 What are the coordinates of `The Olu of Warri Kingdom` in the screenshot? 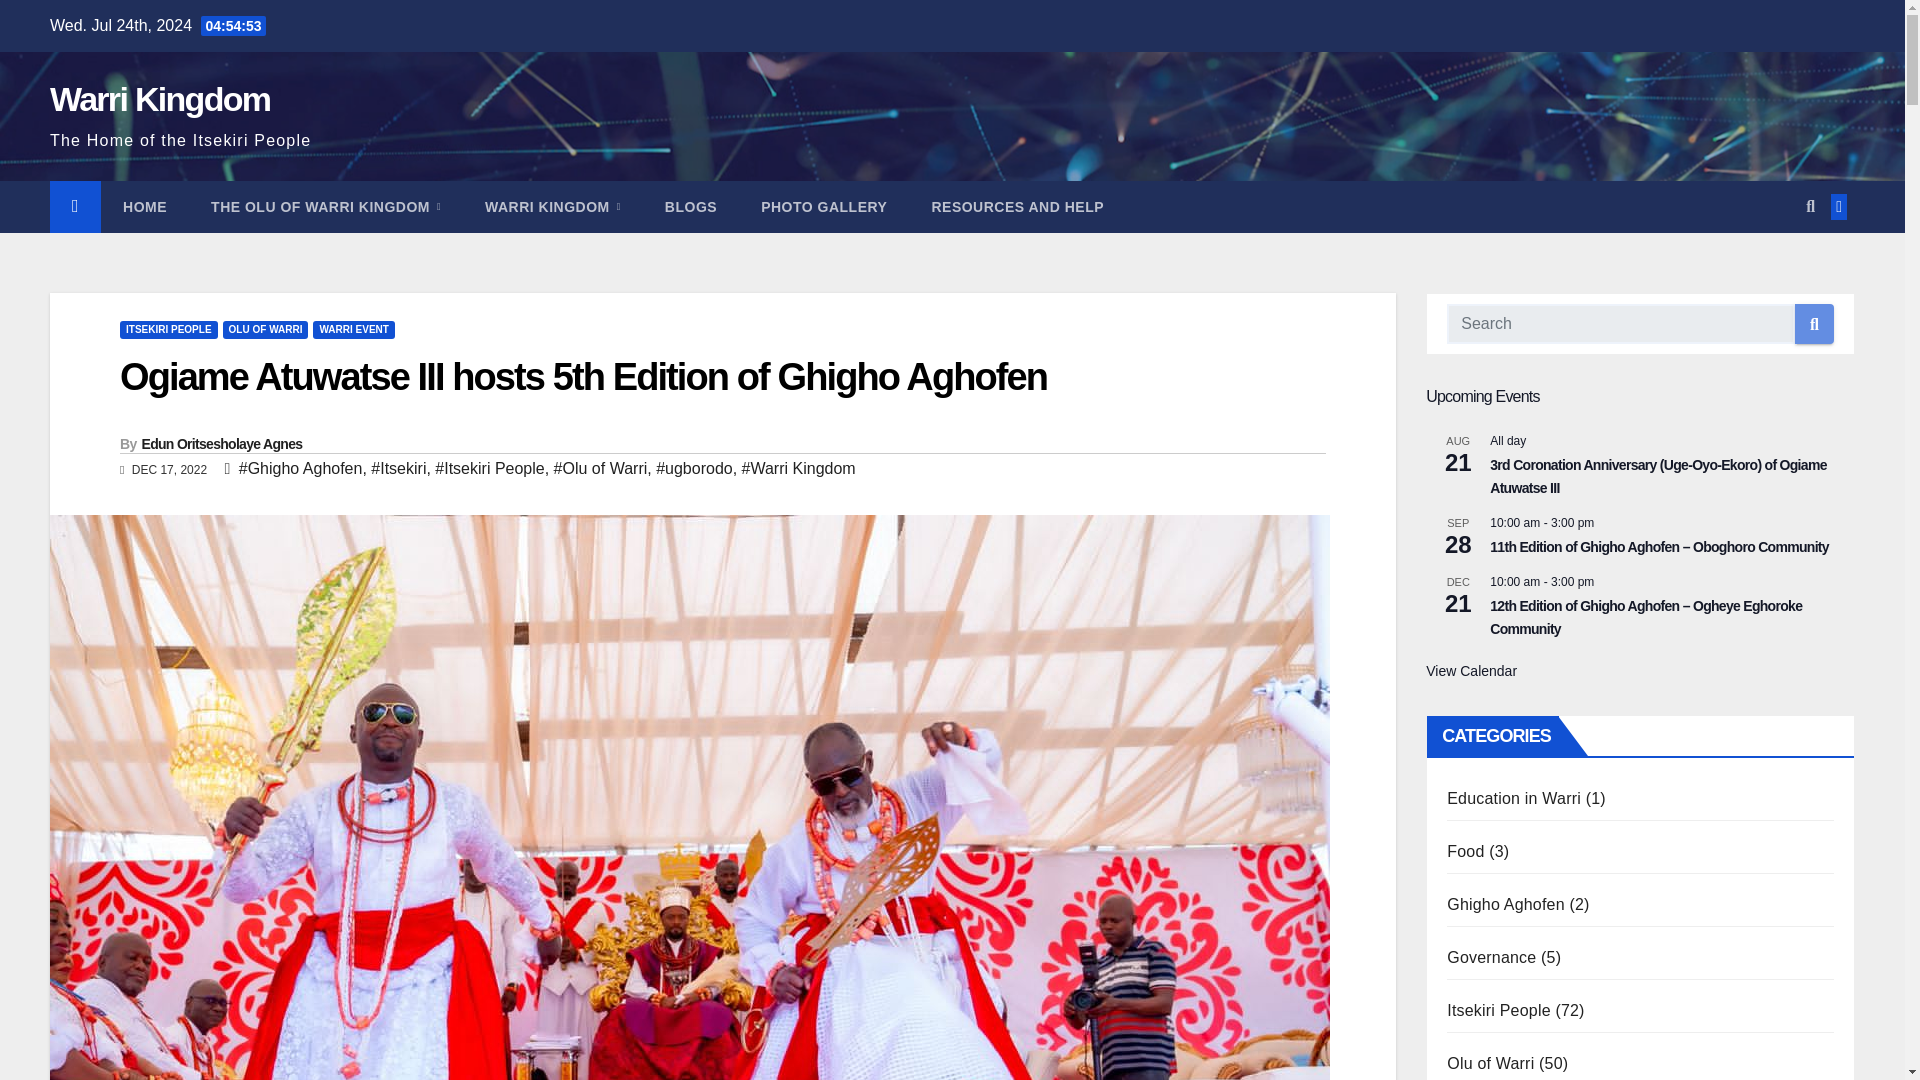 It's located at (325, 207).